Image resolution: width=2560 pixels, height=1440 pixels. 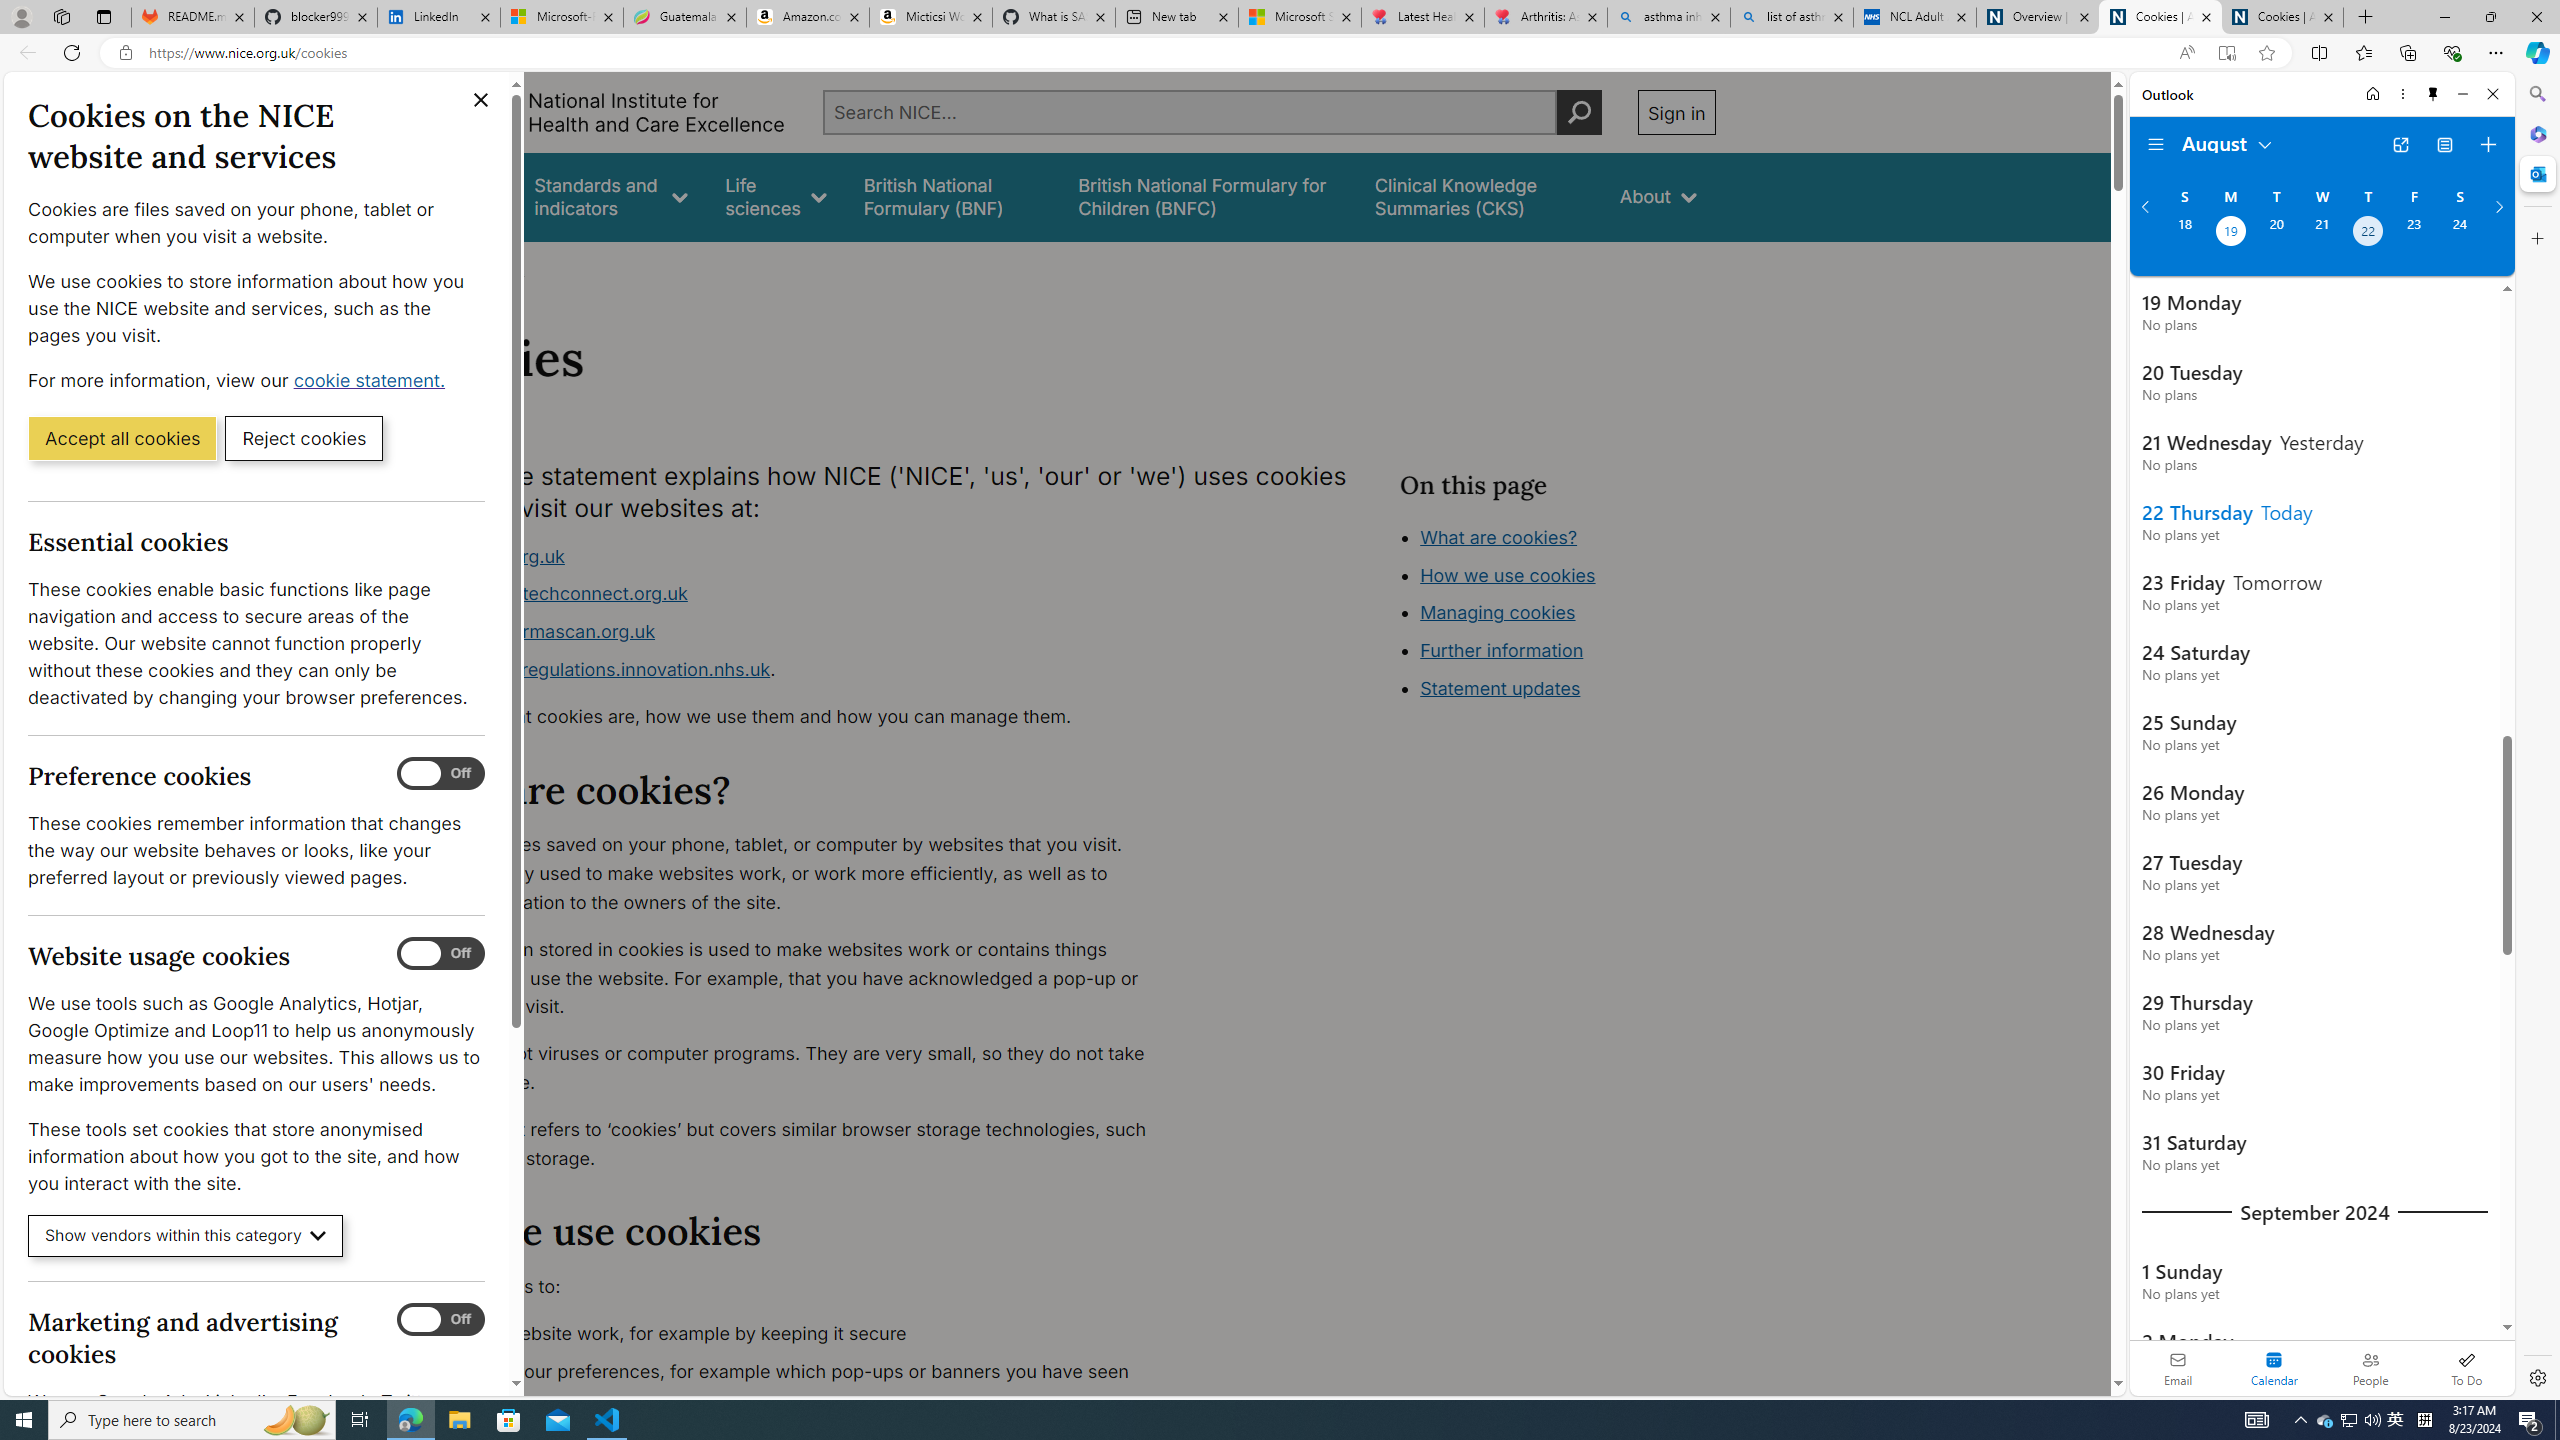 I want to click on Close tab, so click(x=2328, y=16).